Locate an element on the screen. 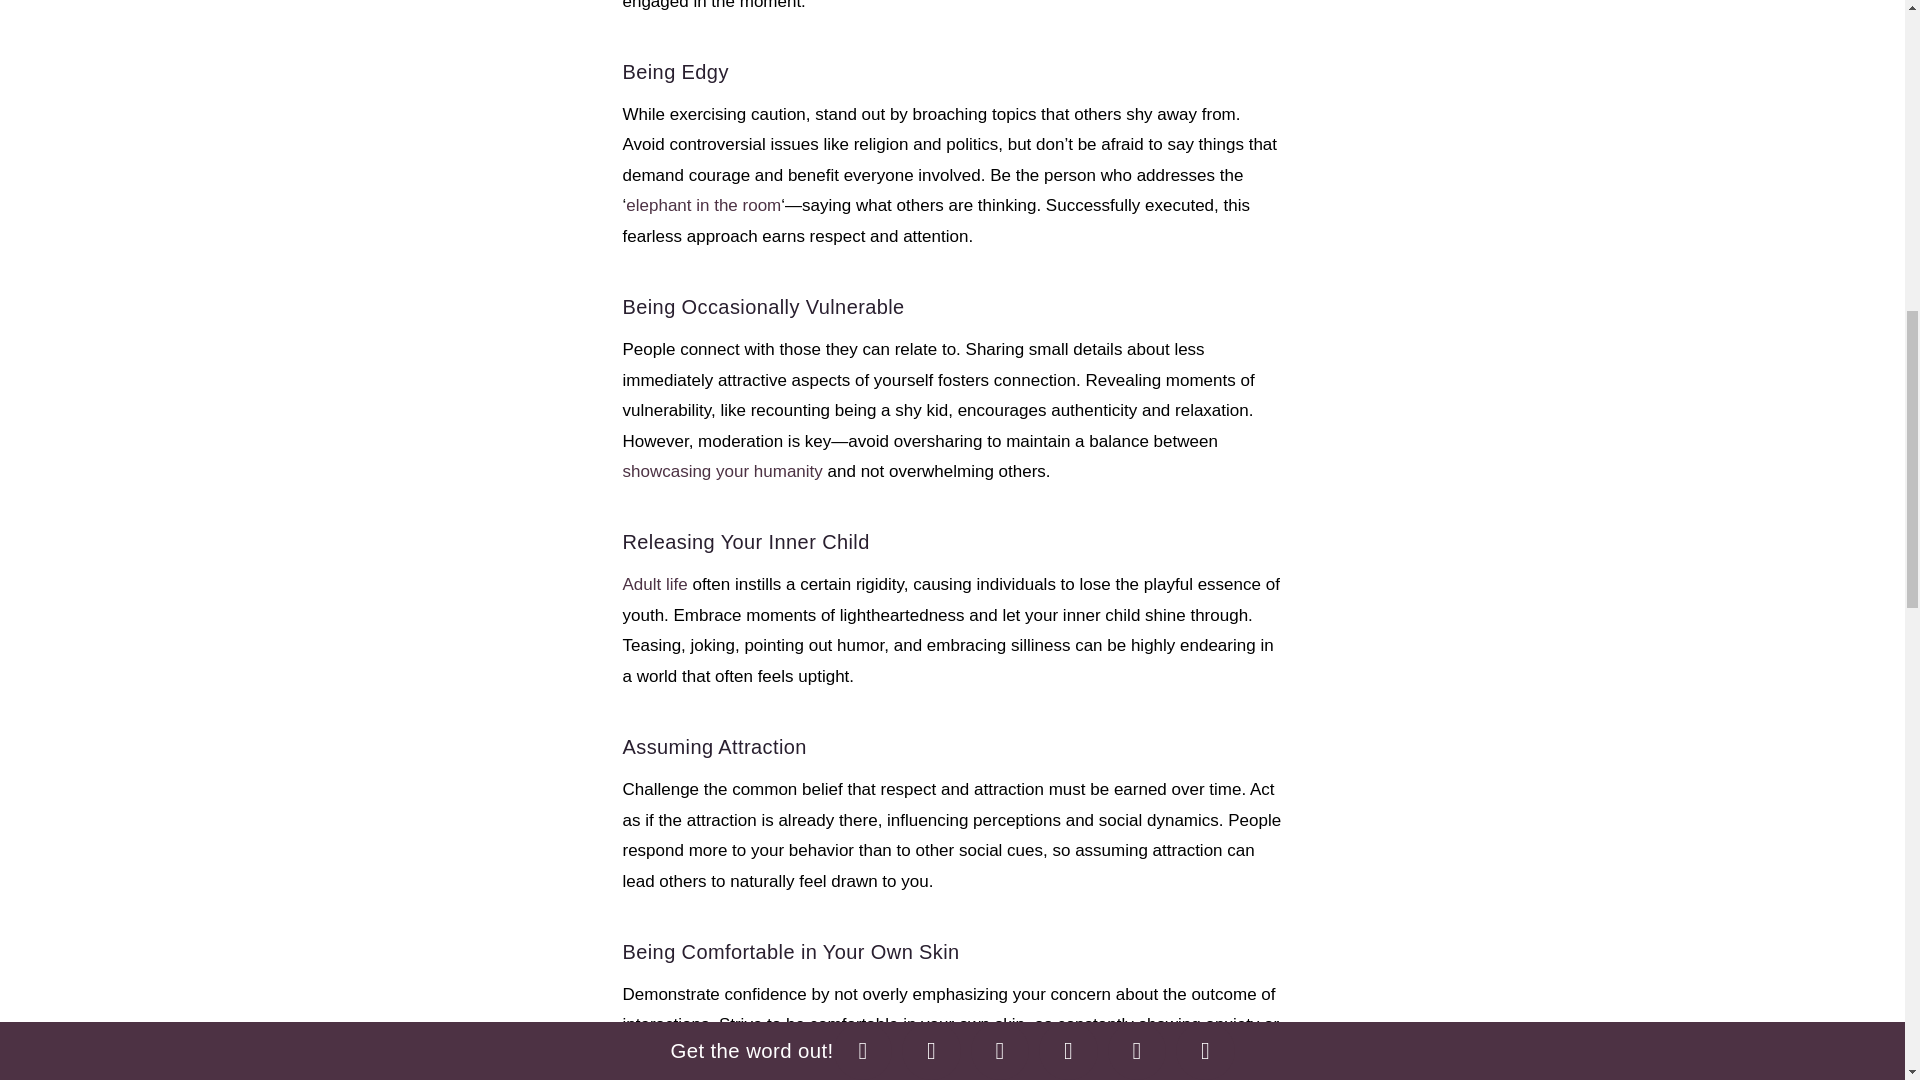  elephant in the room is located at coordinates (703, 204).